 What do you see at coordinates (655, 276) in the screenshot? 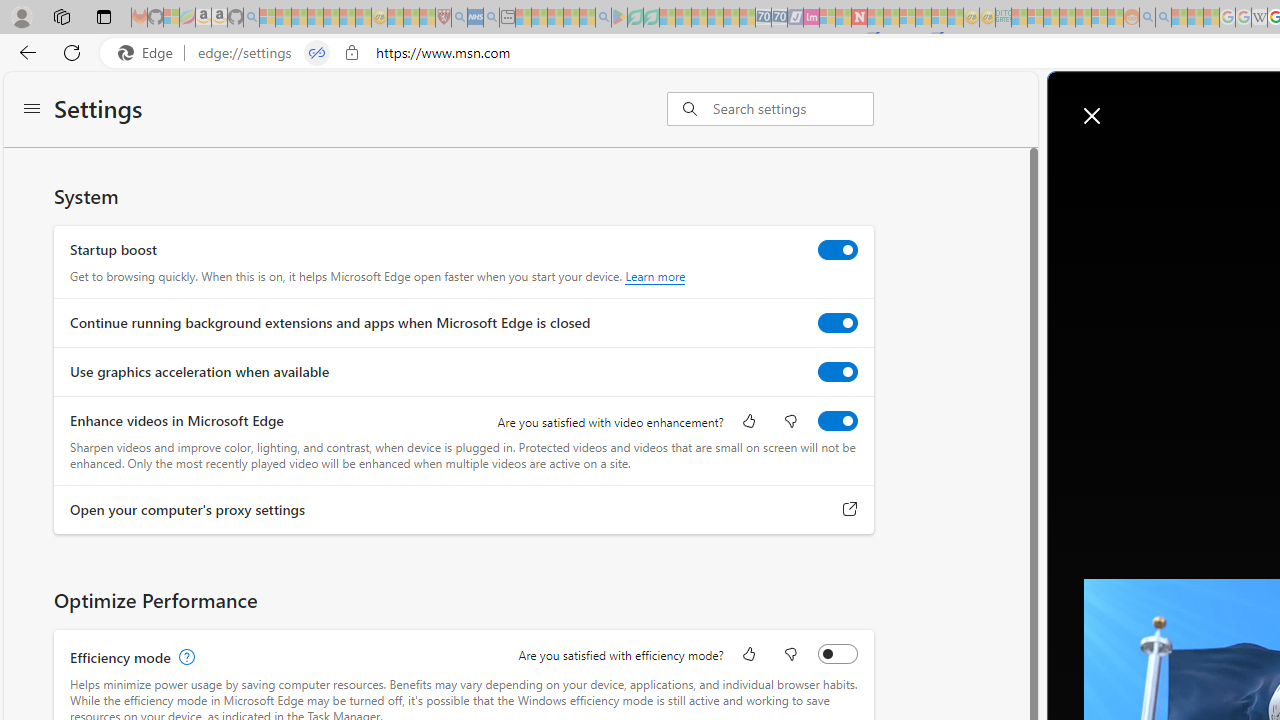
I see `Learn more` at bounding box center [655, 276].